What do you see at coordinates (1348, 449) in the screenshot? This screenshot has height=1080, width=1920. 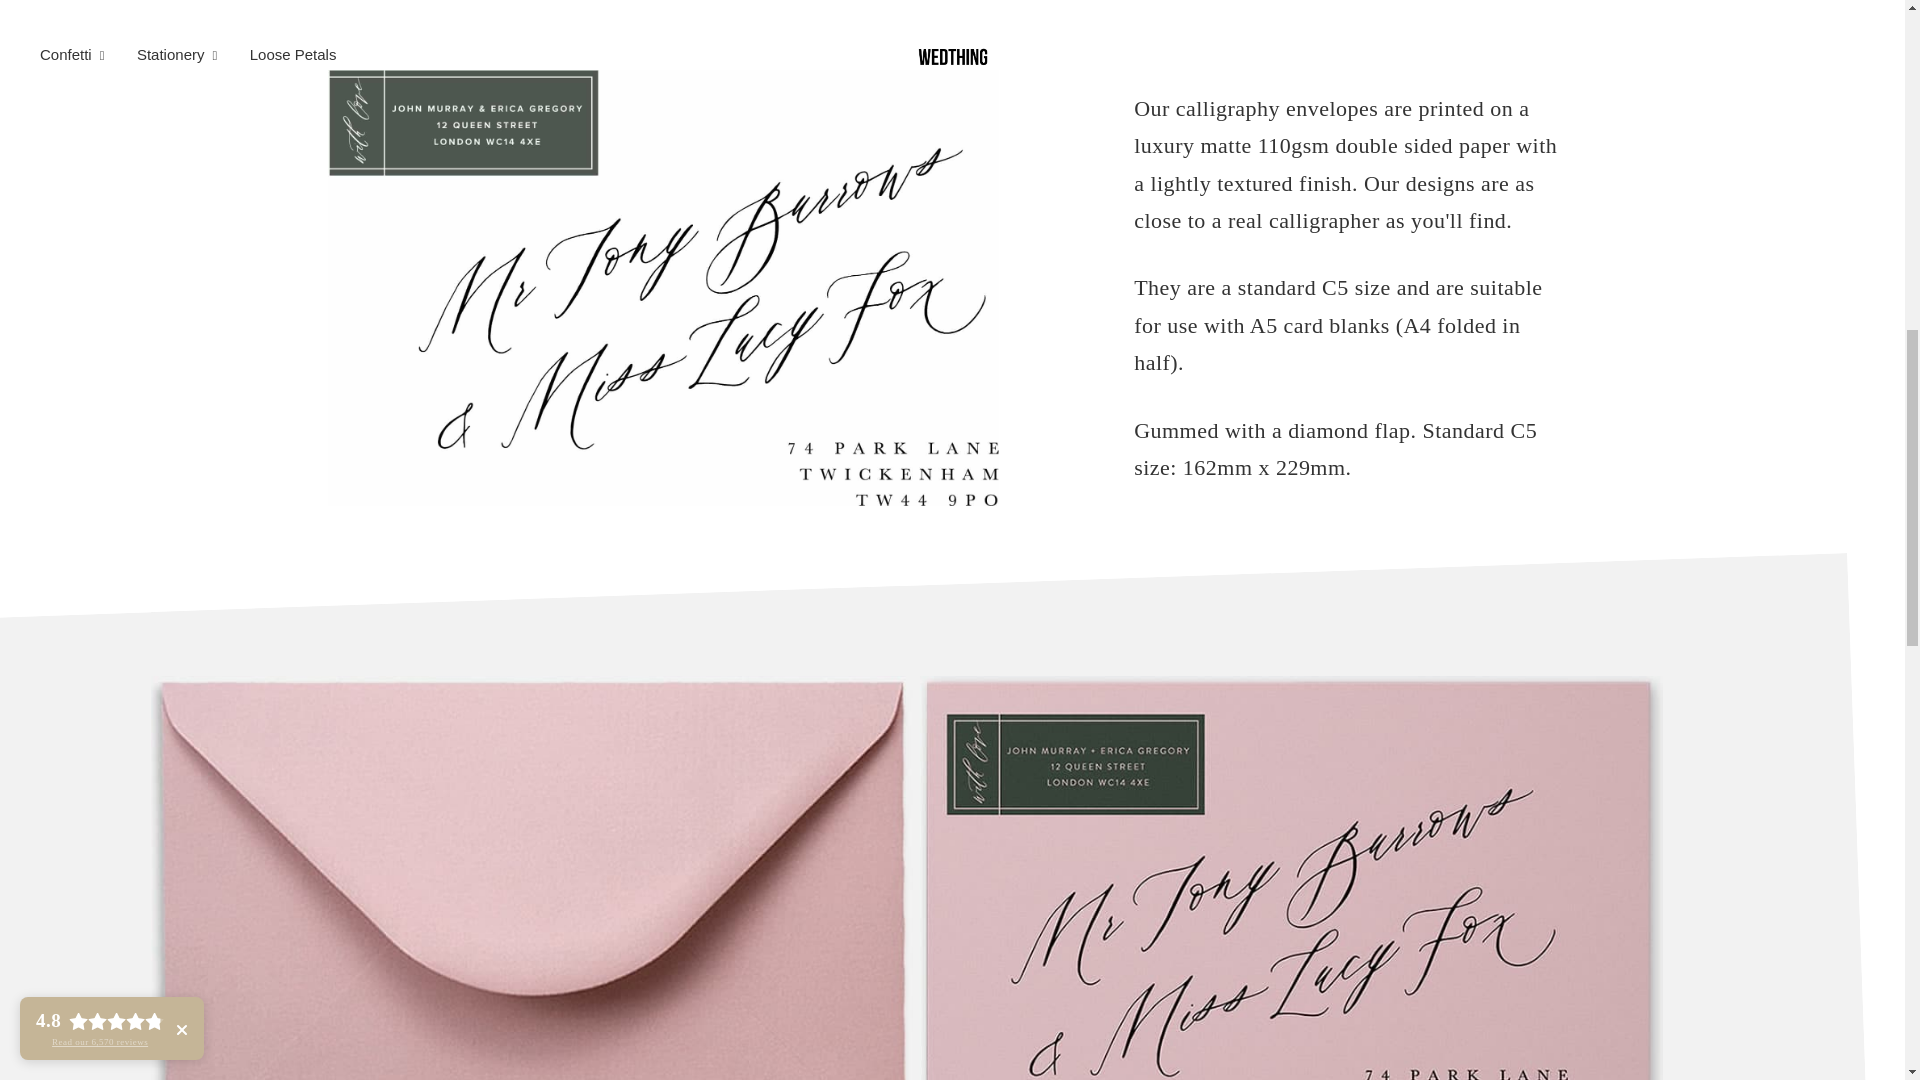 I see `Gummed with a diamond flap. Standard C5 size: 162mm x 229mm.` at bounding box center [1348, 449].